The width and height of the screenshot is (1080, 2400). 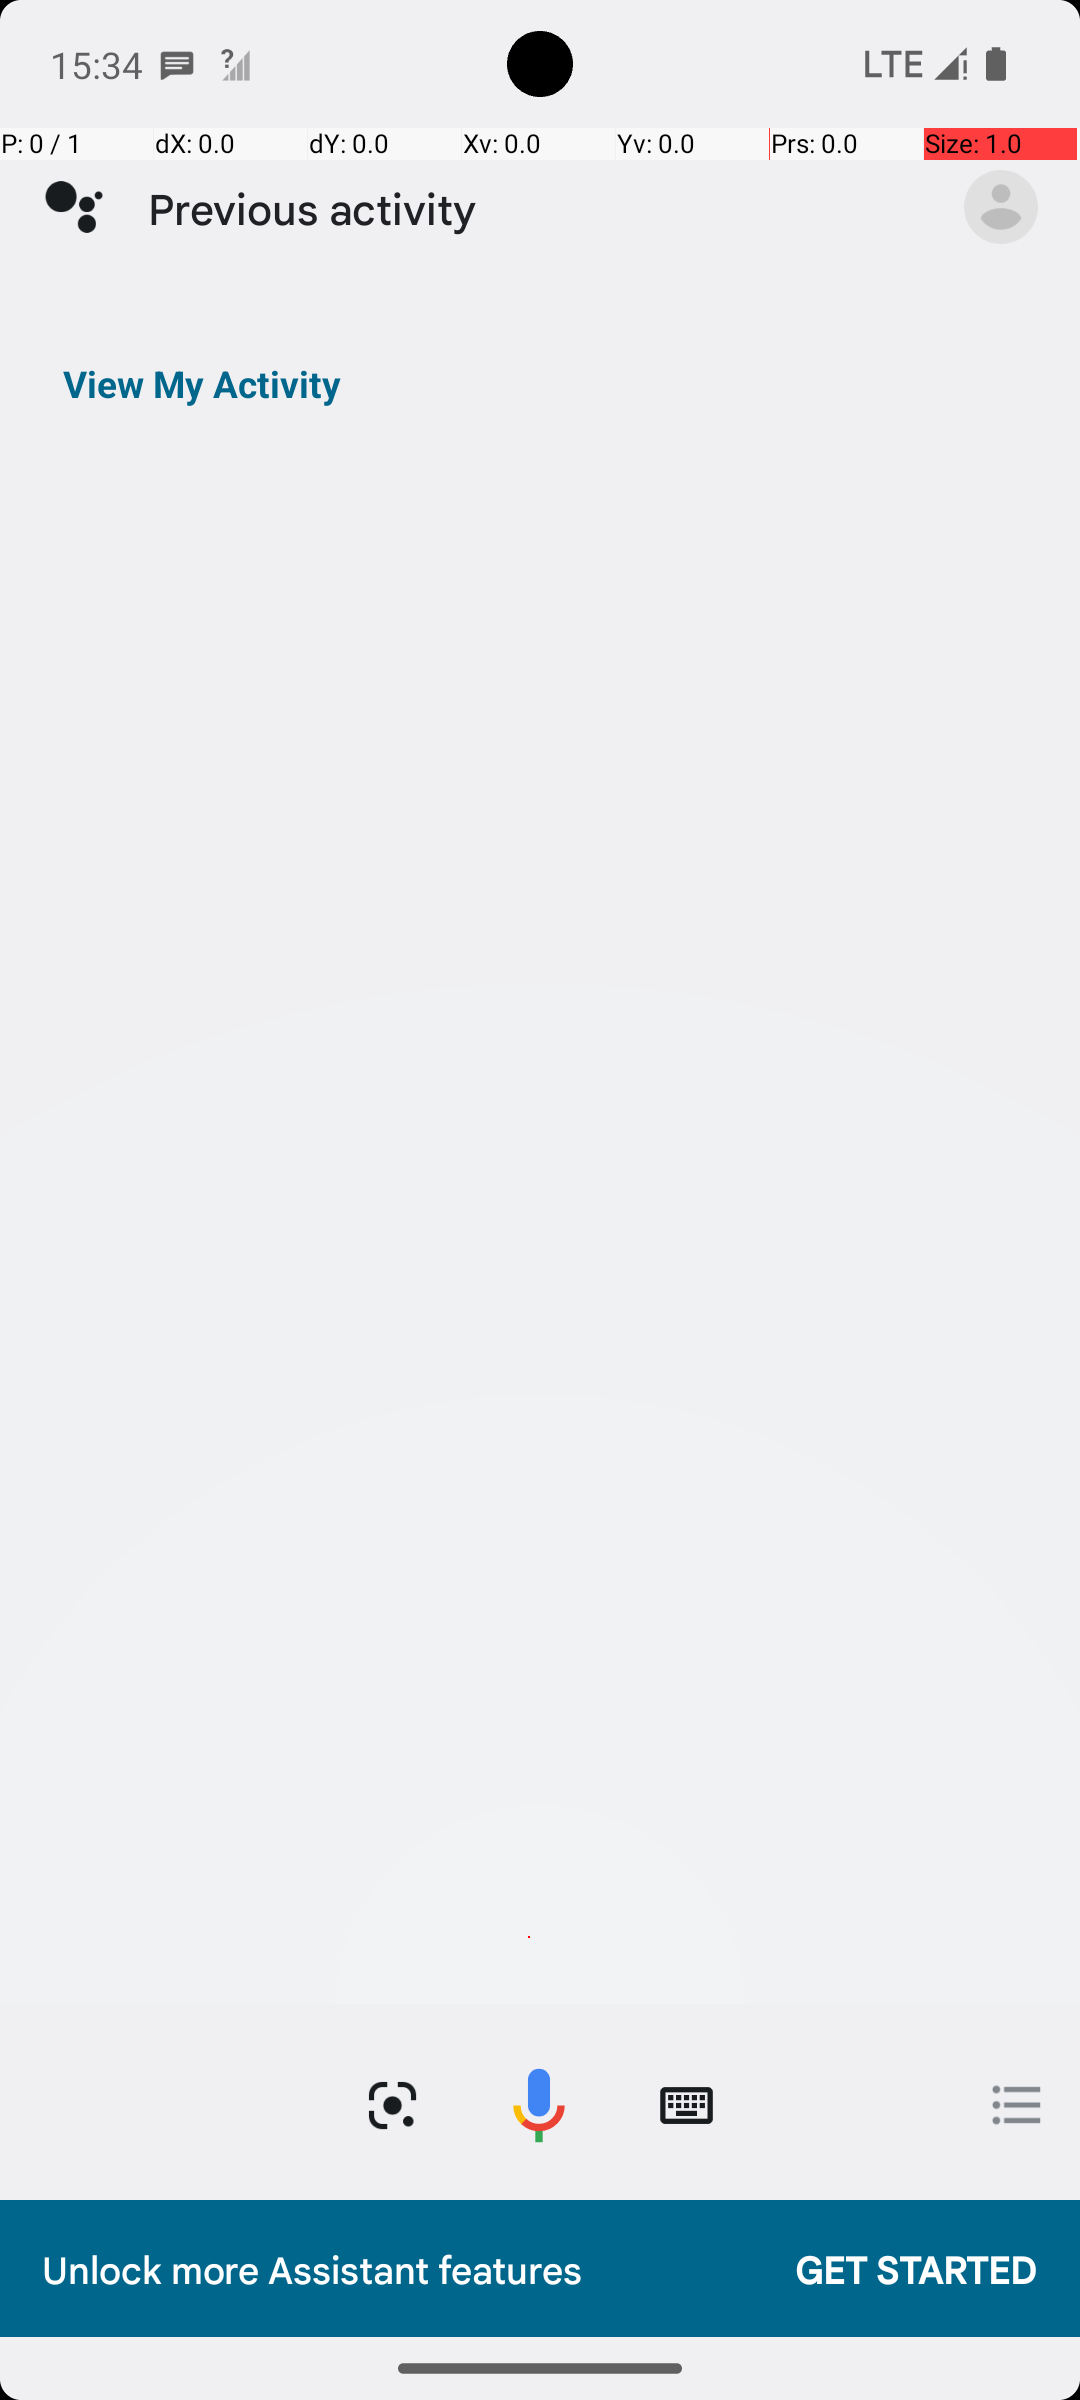 I want to click on Type mode, so click(x=686, y=2106).